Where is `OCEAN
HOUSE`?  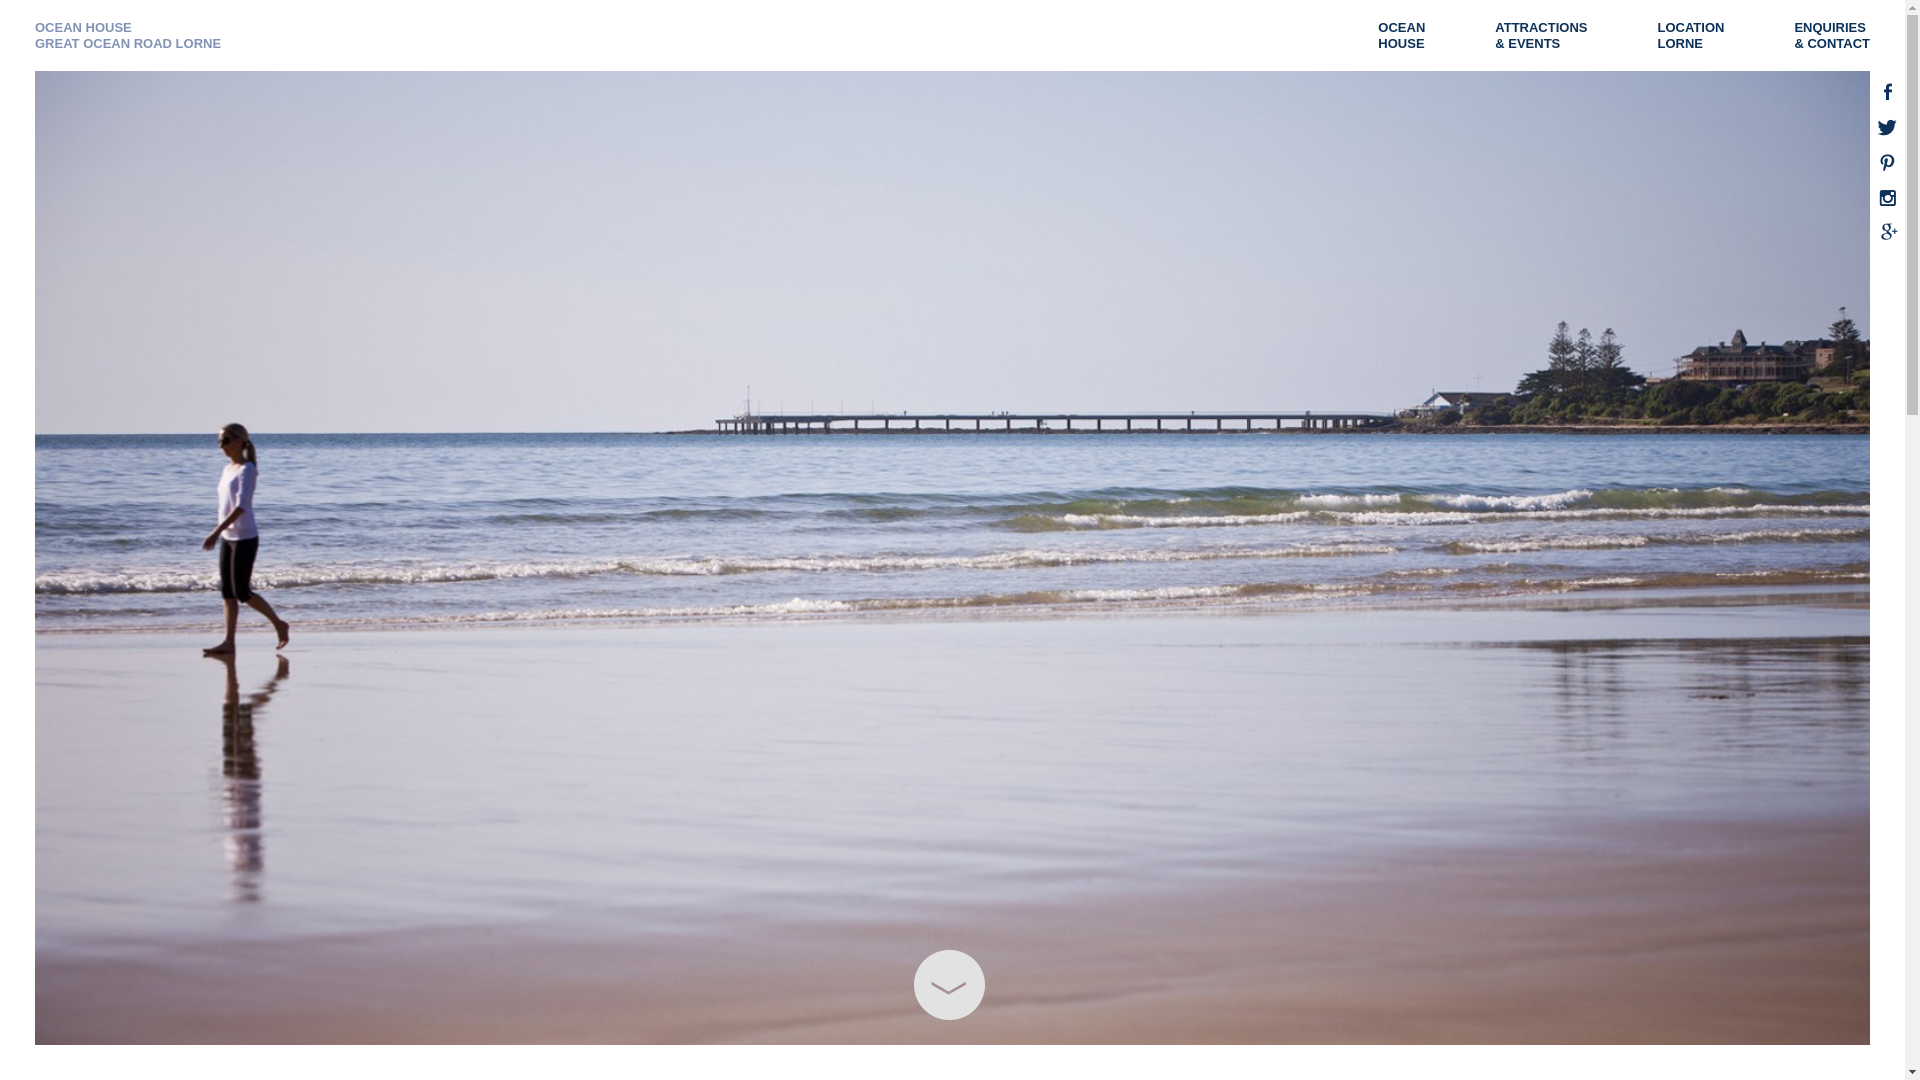
OCEAN
HOUSE is located at coordinates (1412, 36).